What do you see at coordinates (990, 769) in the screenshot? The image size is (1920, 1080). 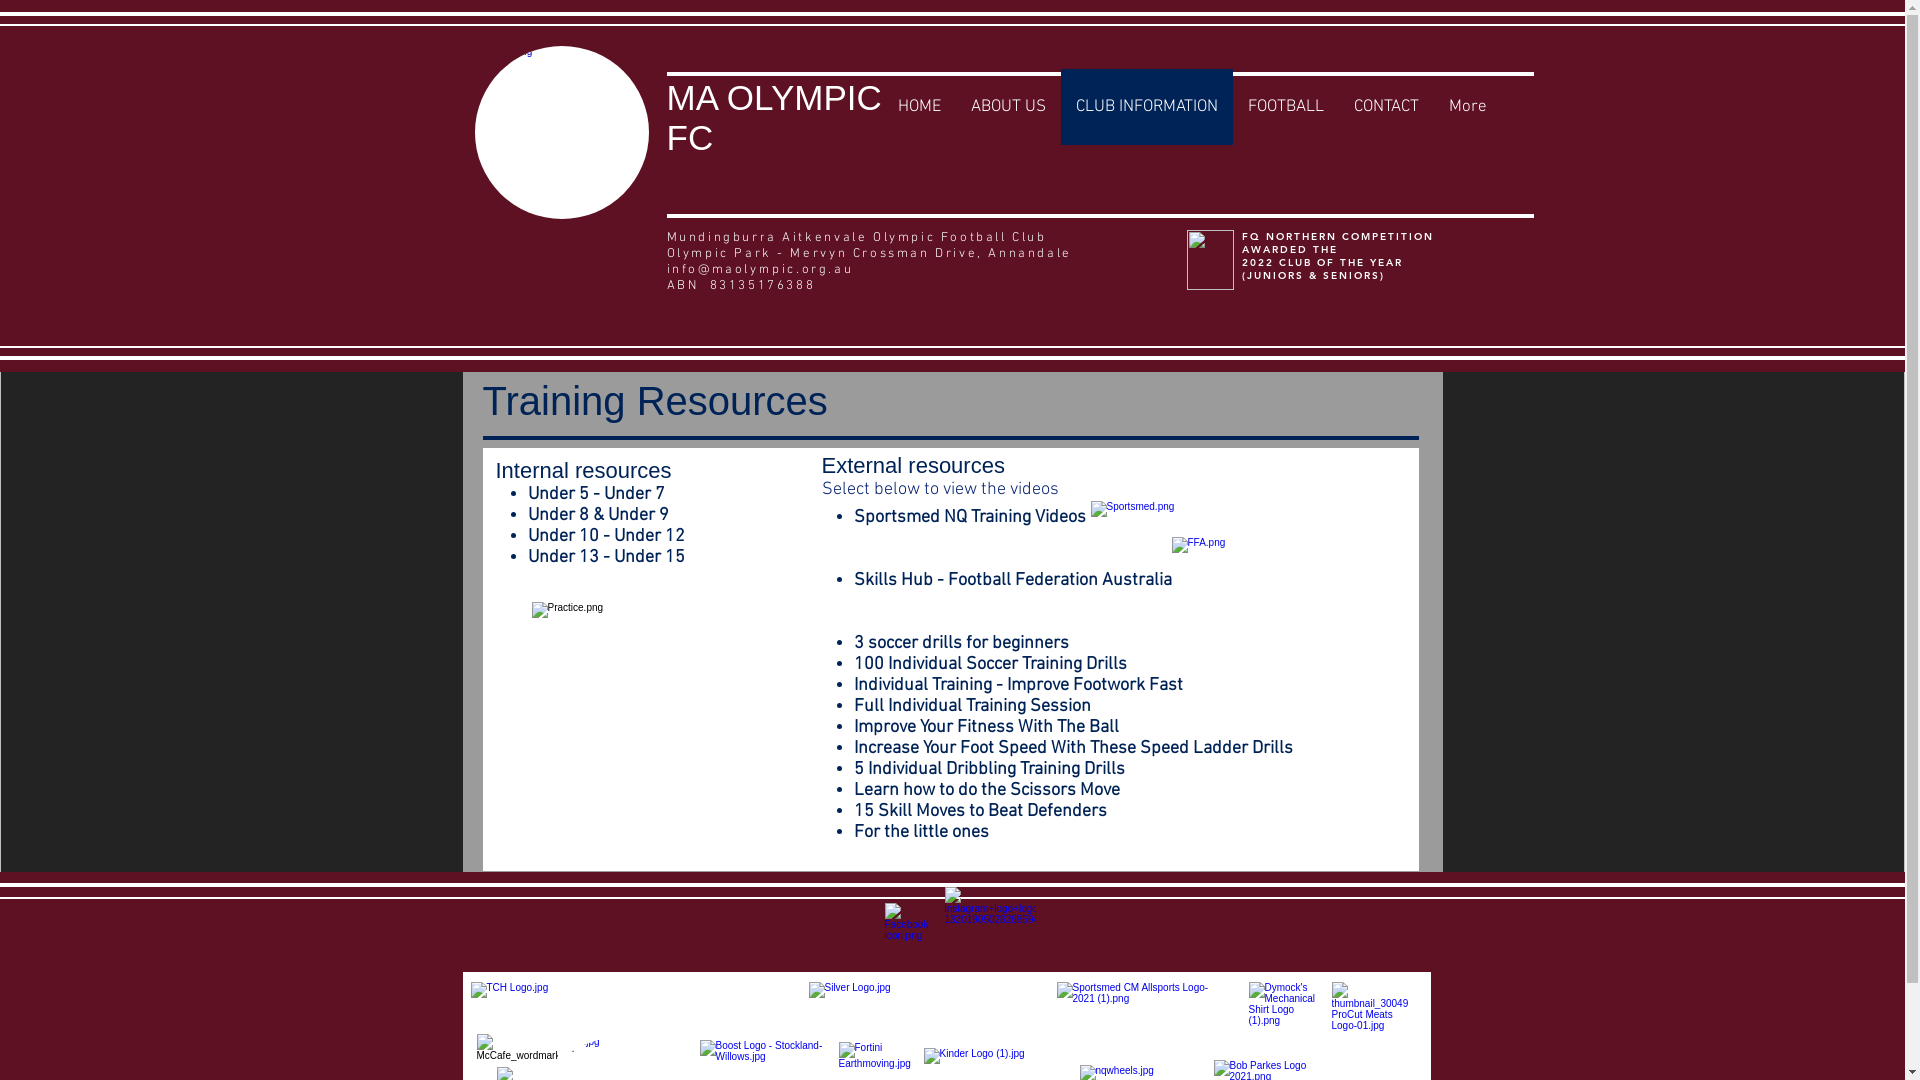 I see `5 Individual Dribbling Training Drills` at bounding box center [990, 769].